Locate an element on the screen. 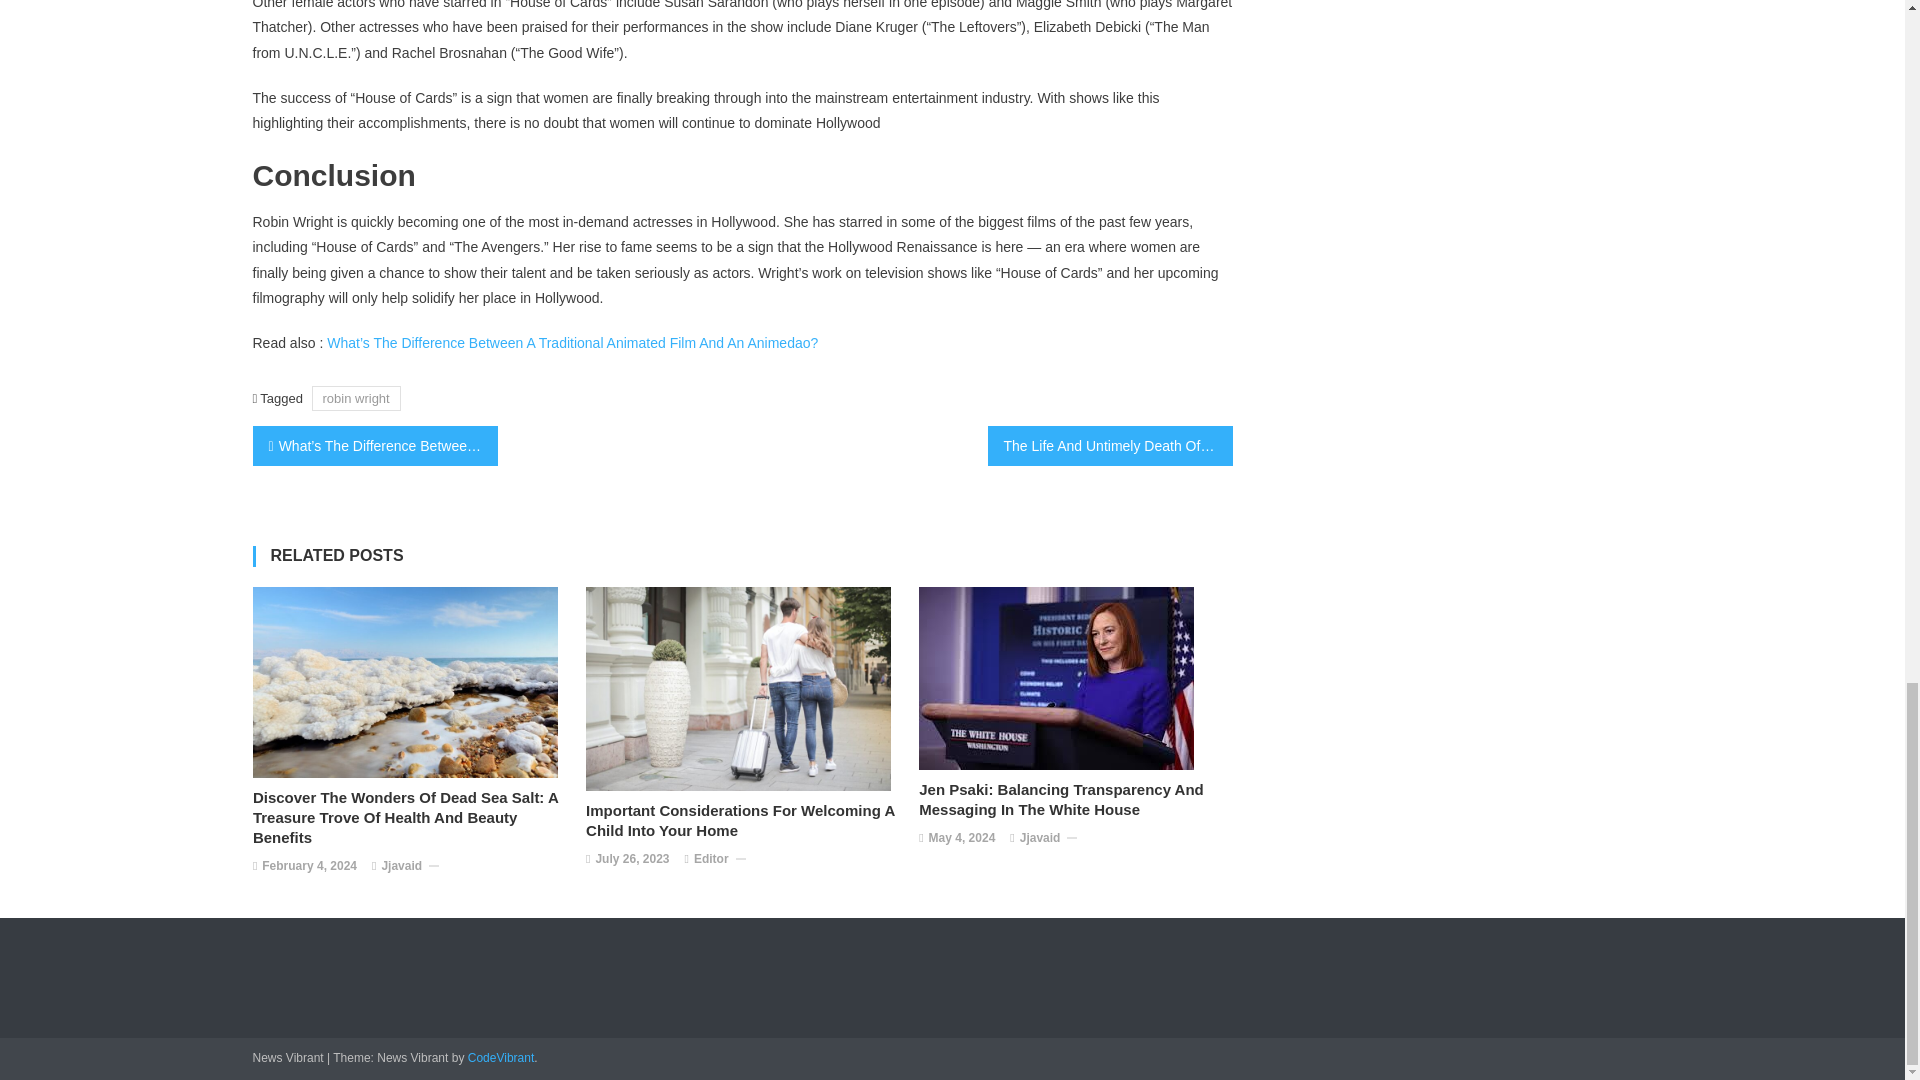 The image size is (1920, 1080). July 26, 2023 is located at coordinates (632, 859).